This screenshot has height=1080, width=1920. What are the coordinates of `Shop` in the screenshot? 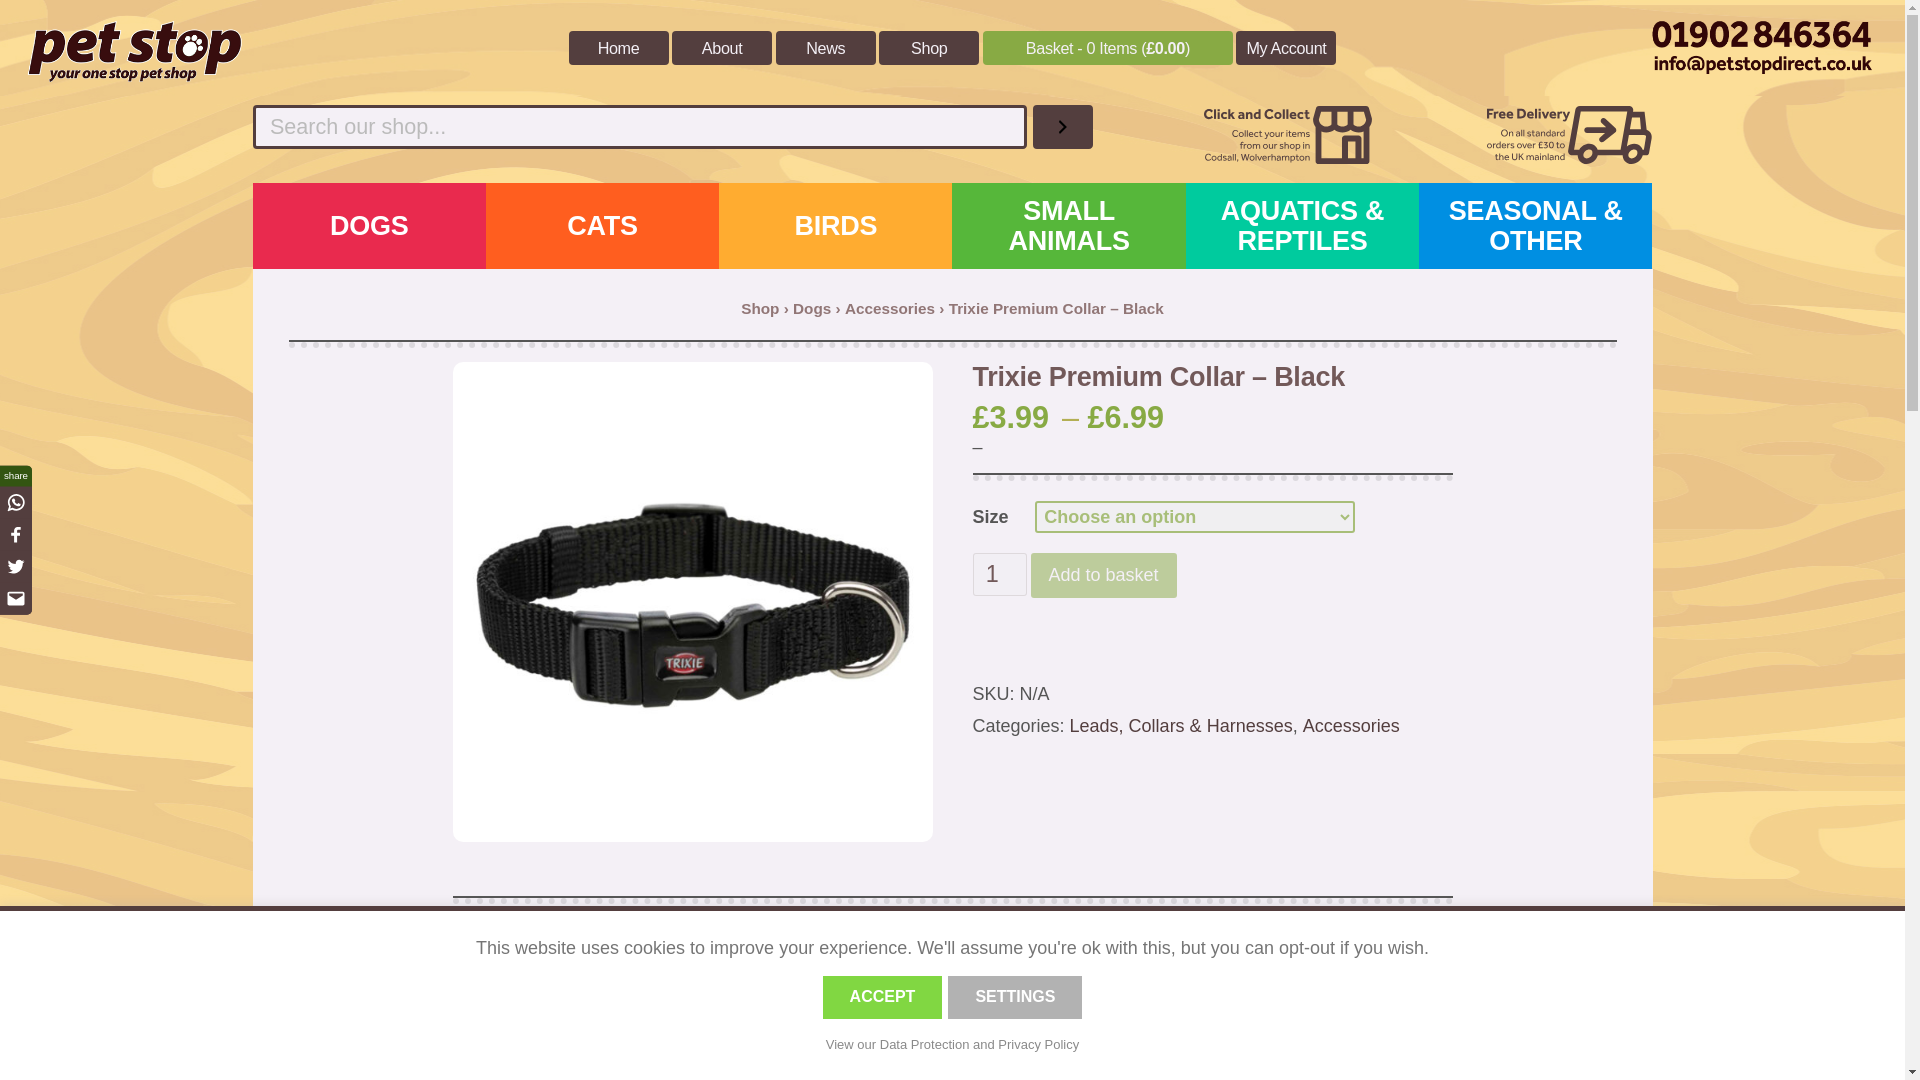 It's located at (929, 48).